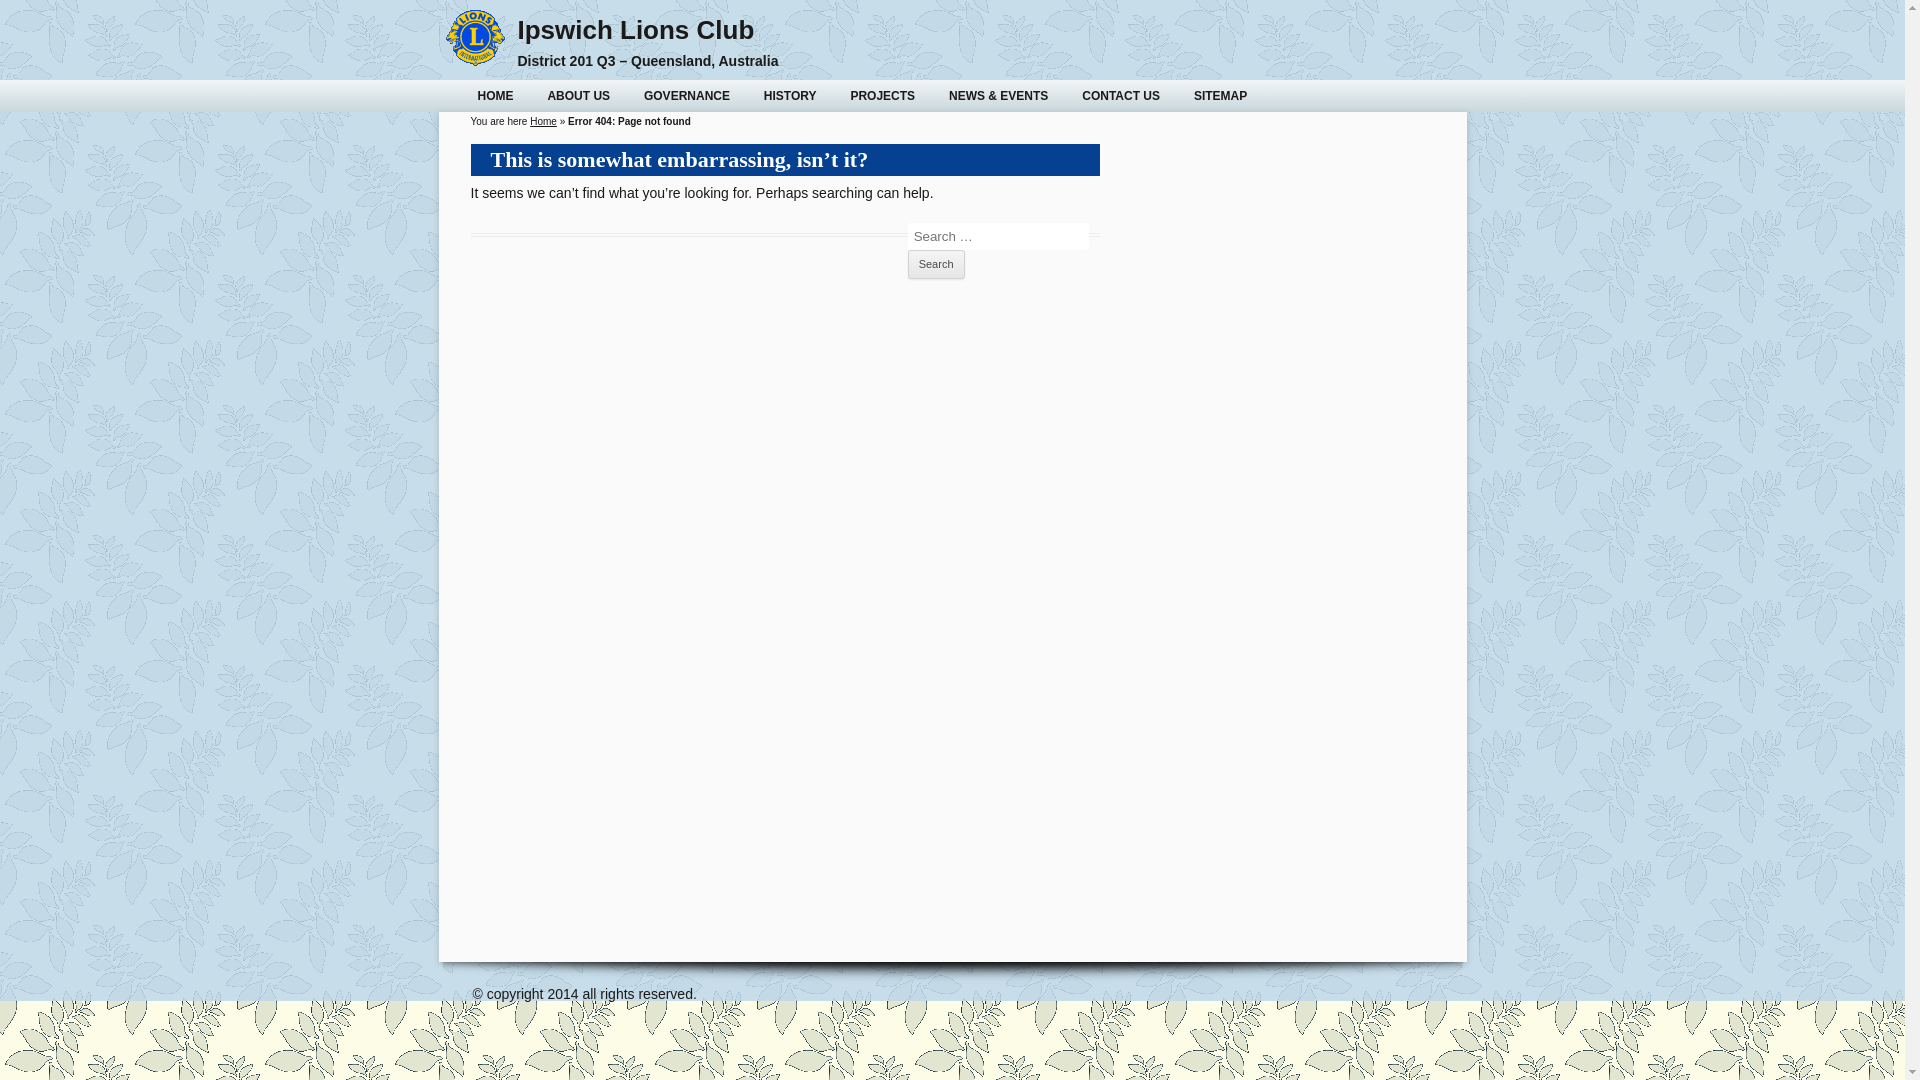  I want to click on HOME, so click(495, 96).